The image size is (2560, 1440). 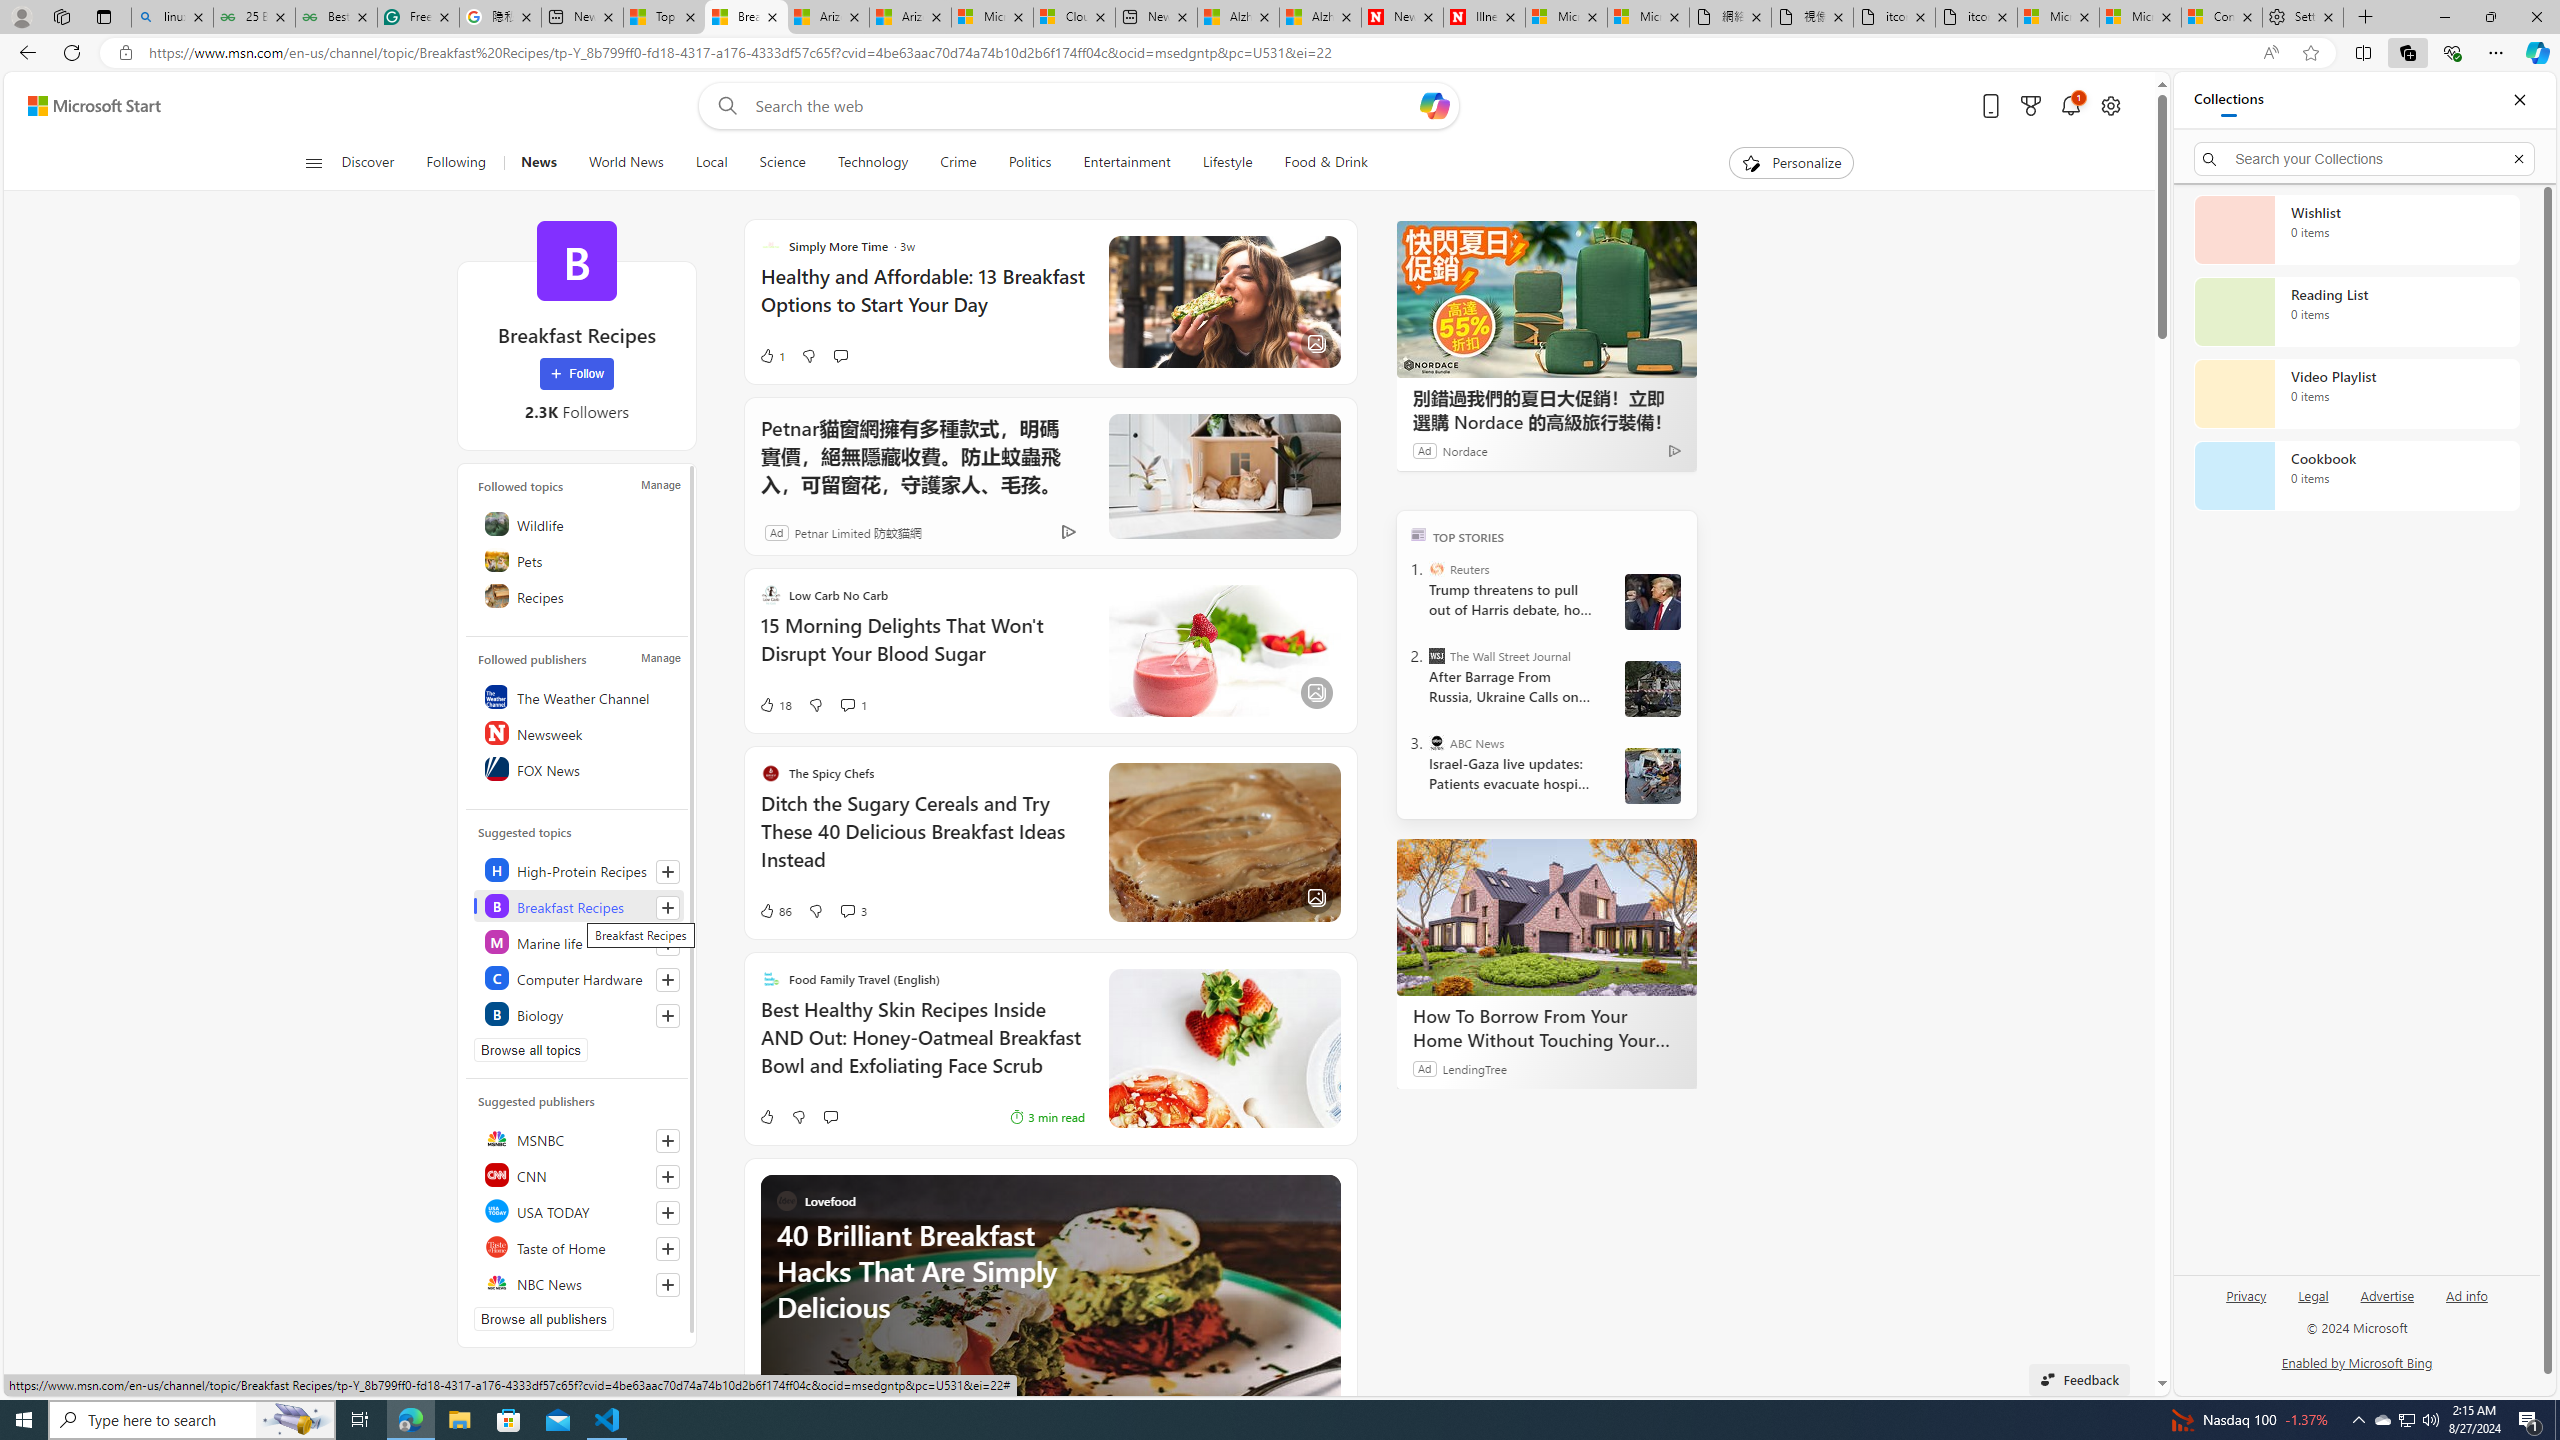 What do you see at coordinates (578, 696) in the screenshot?
I see `The Weather Channel` at bounding box center [578, 696].